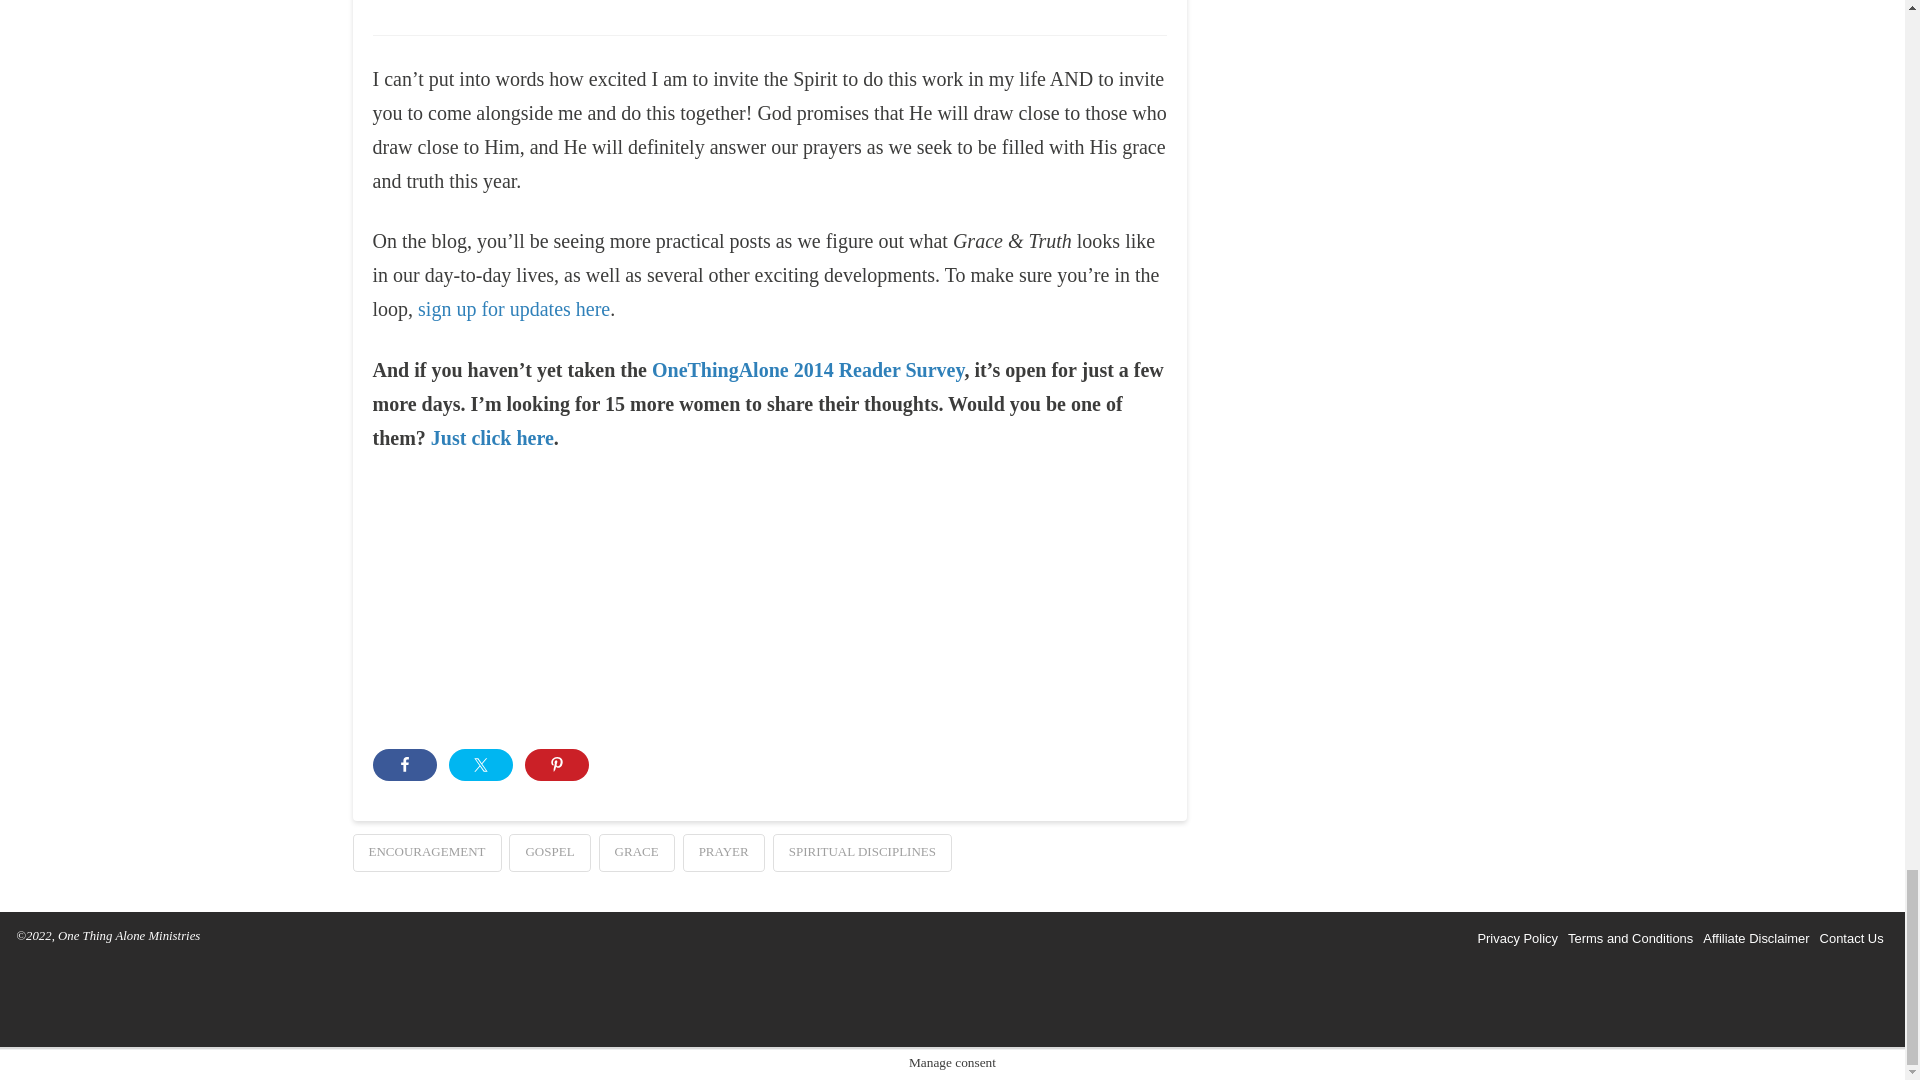 The width and height of the screenshot is (1920, 1080). Describe the element at coordinates (724, 852) in the screenshot. I see `PRAYER` at that location.